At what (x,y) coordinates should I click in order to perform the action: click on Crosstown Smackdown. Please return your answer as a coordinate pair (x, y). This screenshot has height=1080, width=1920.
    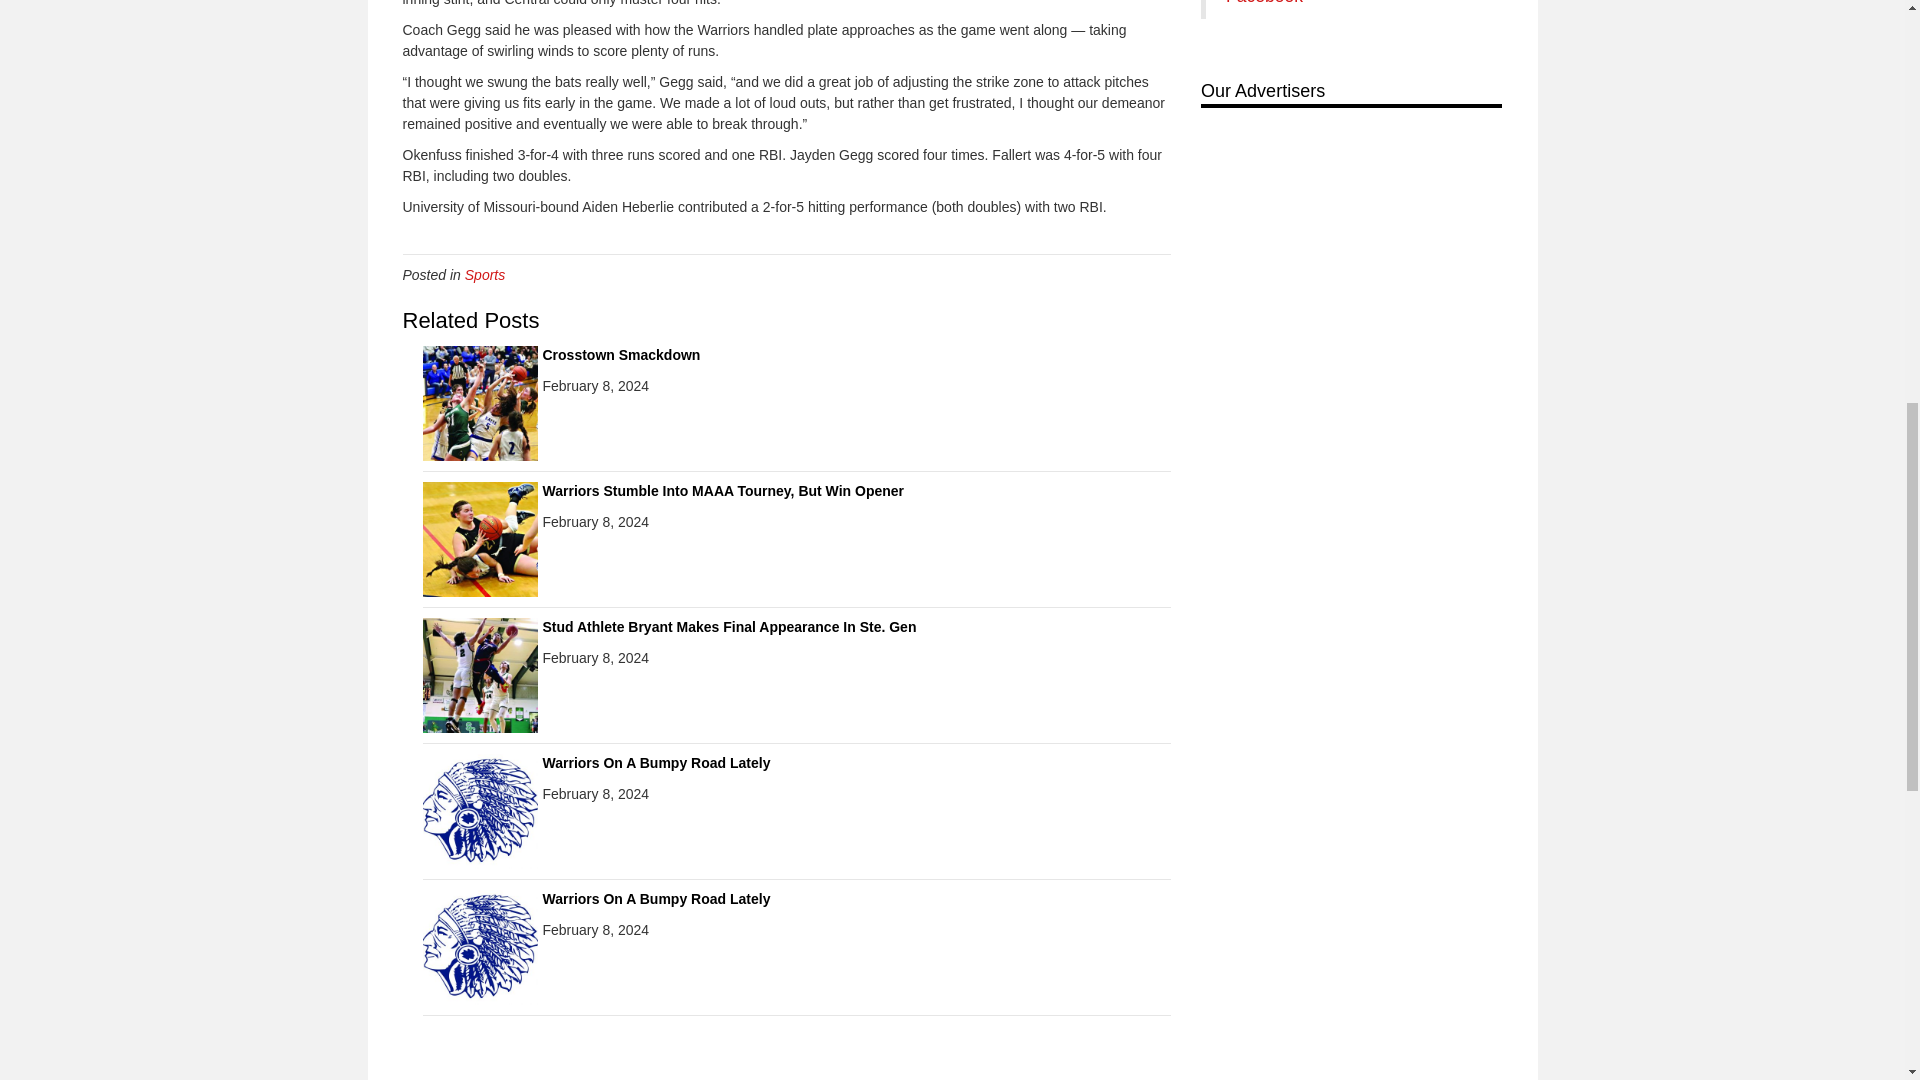
    Looking at the image, I should click on (480, 403).